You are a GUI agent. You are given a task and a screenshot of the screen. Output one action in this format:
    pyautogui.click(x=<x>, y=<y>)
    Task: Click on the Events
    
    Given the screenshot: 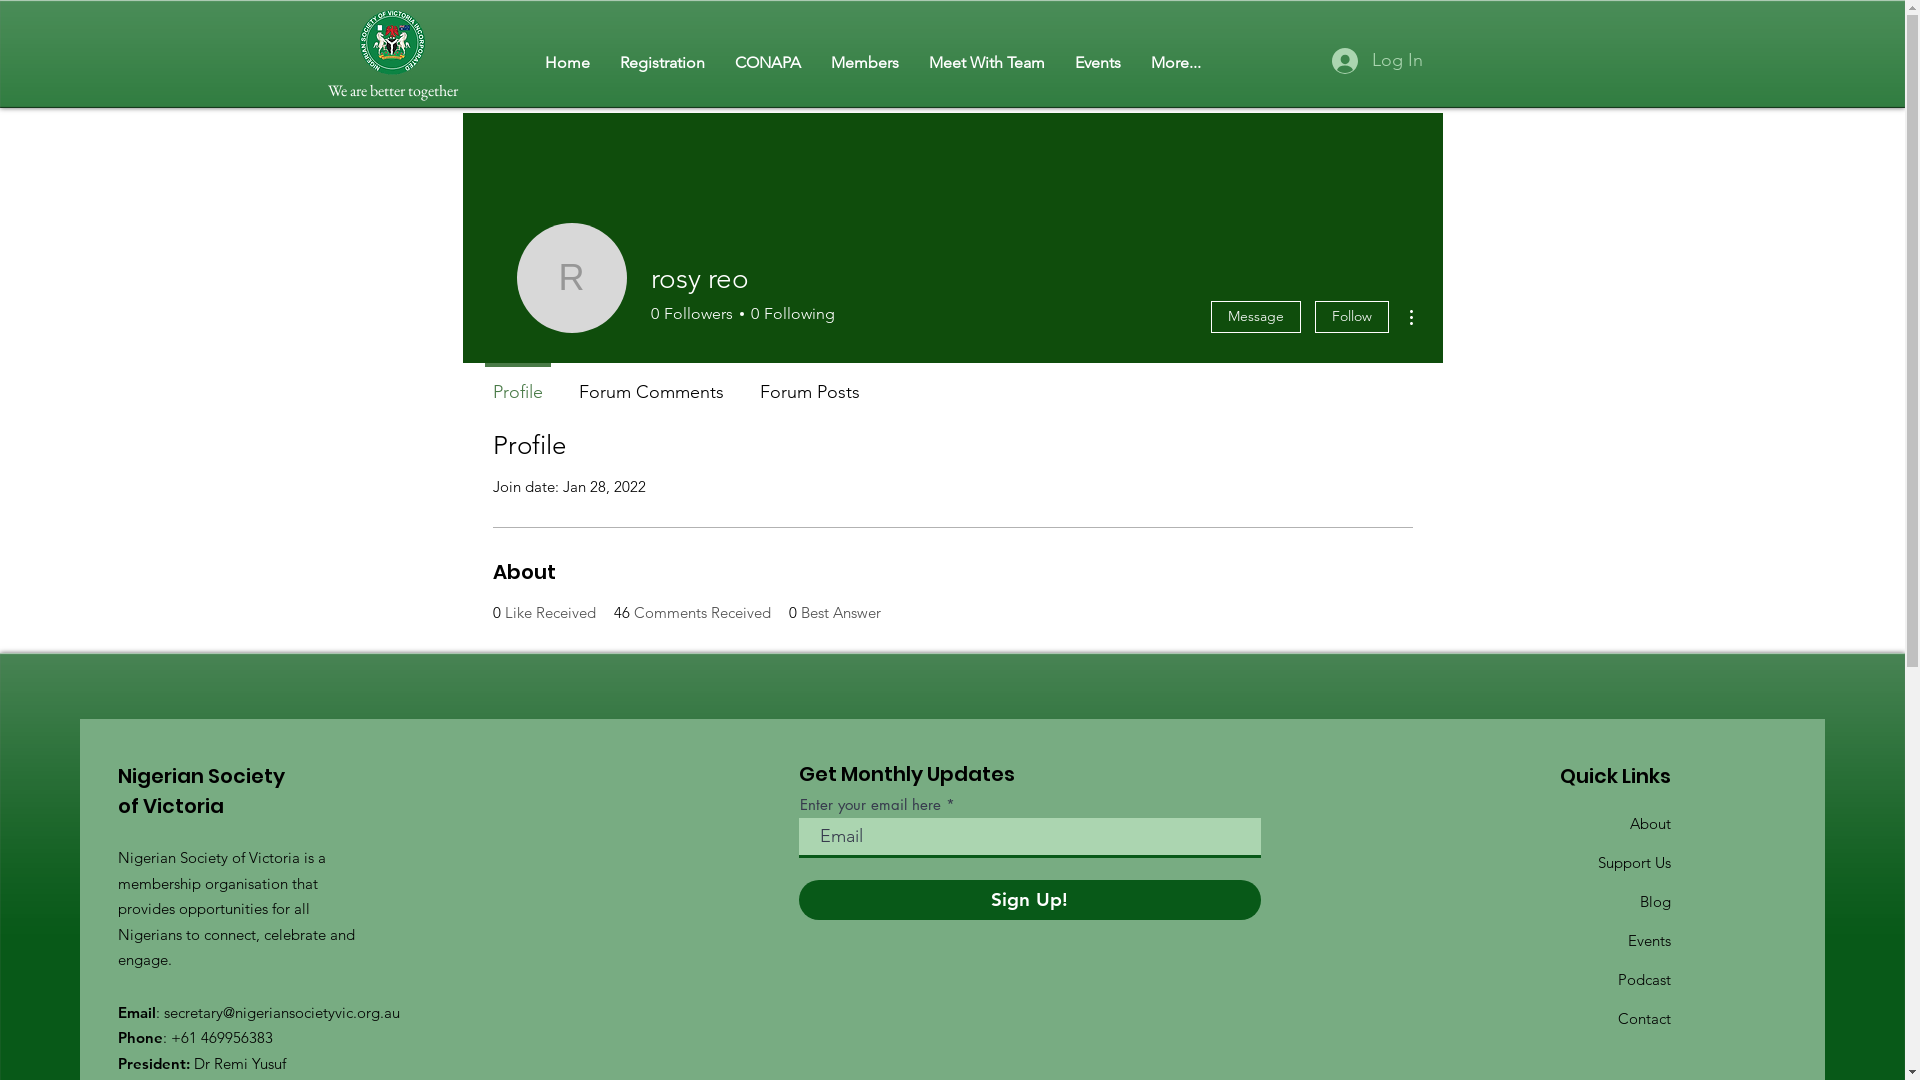 What is the action you would take?
    pyautogui.click(x=1098, y=62)
    